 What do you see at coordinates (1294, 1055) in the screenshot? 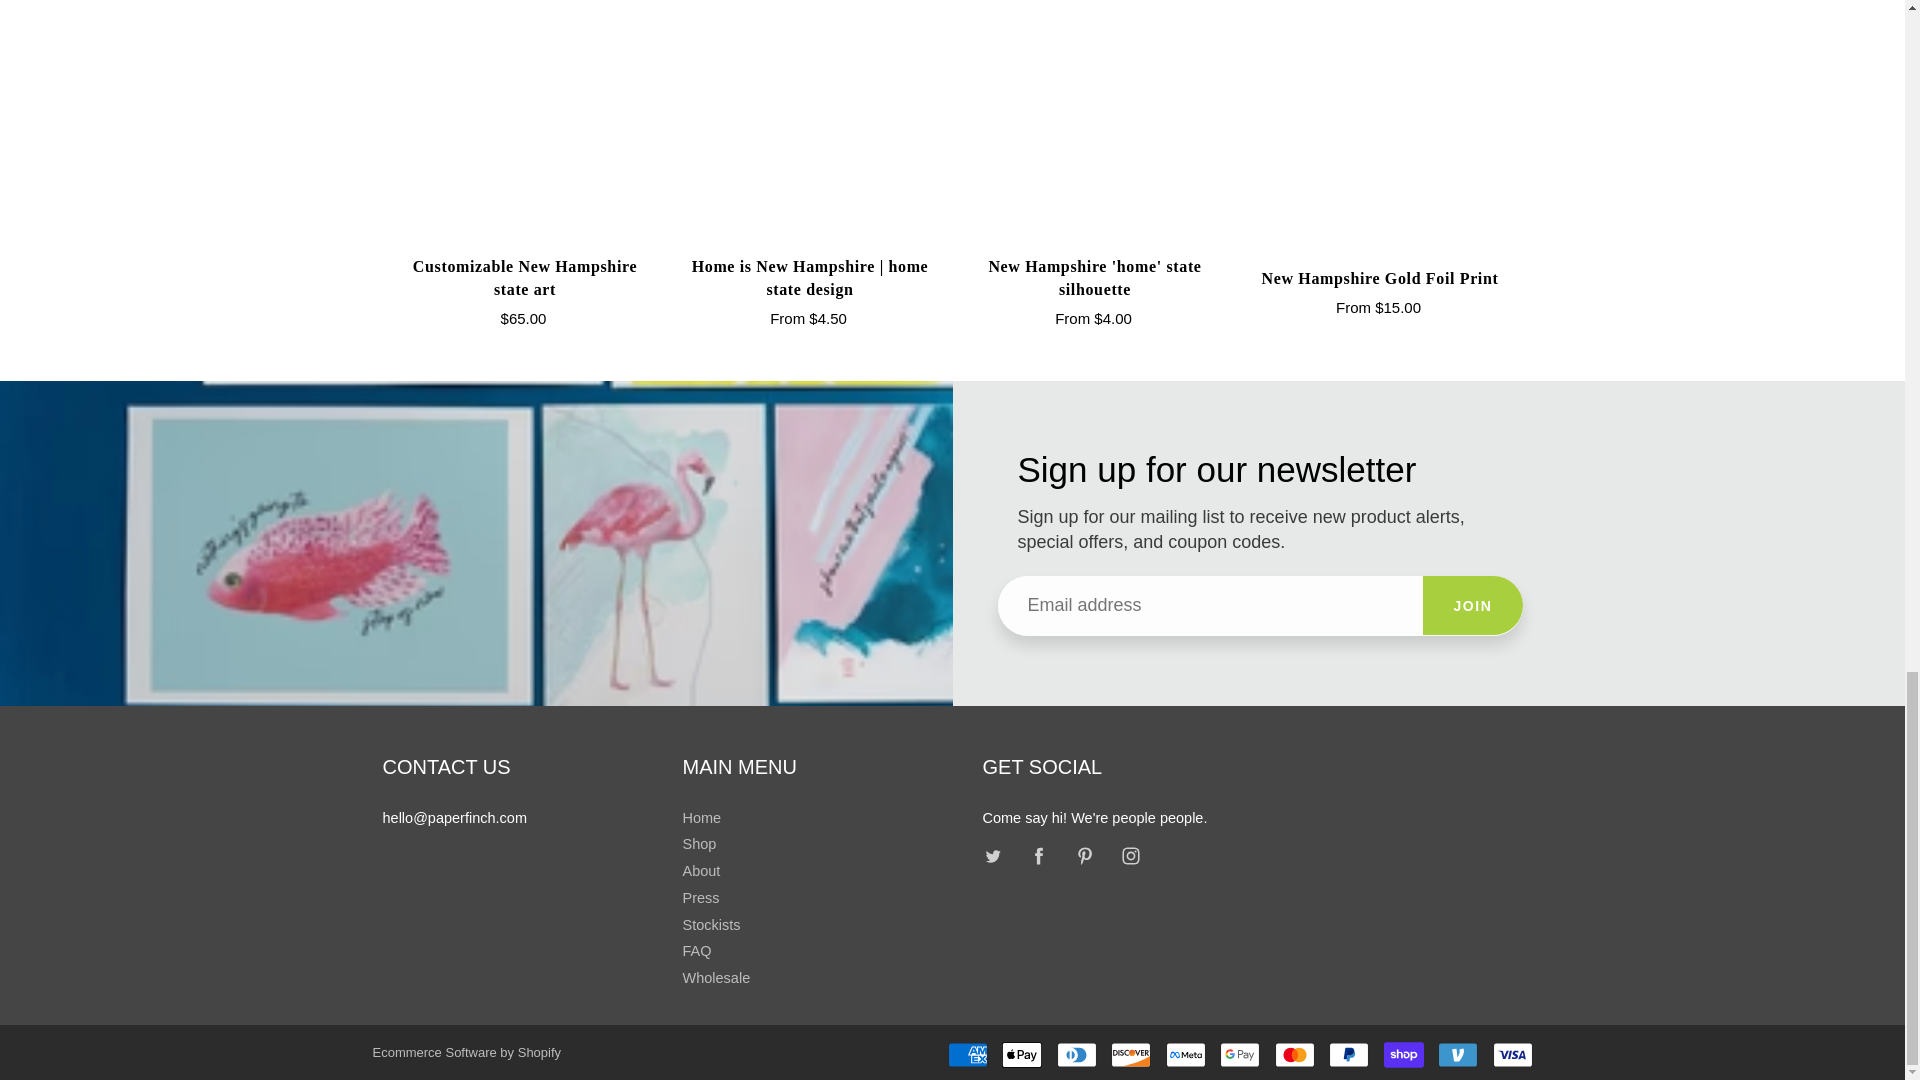
I see `Mastercard` at bounding box center [1294, 1055].